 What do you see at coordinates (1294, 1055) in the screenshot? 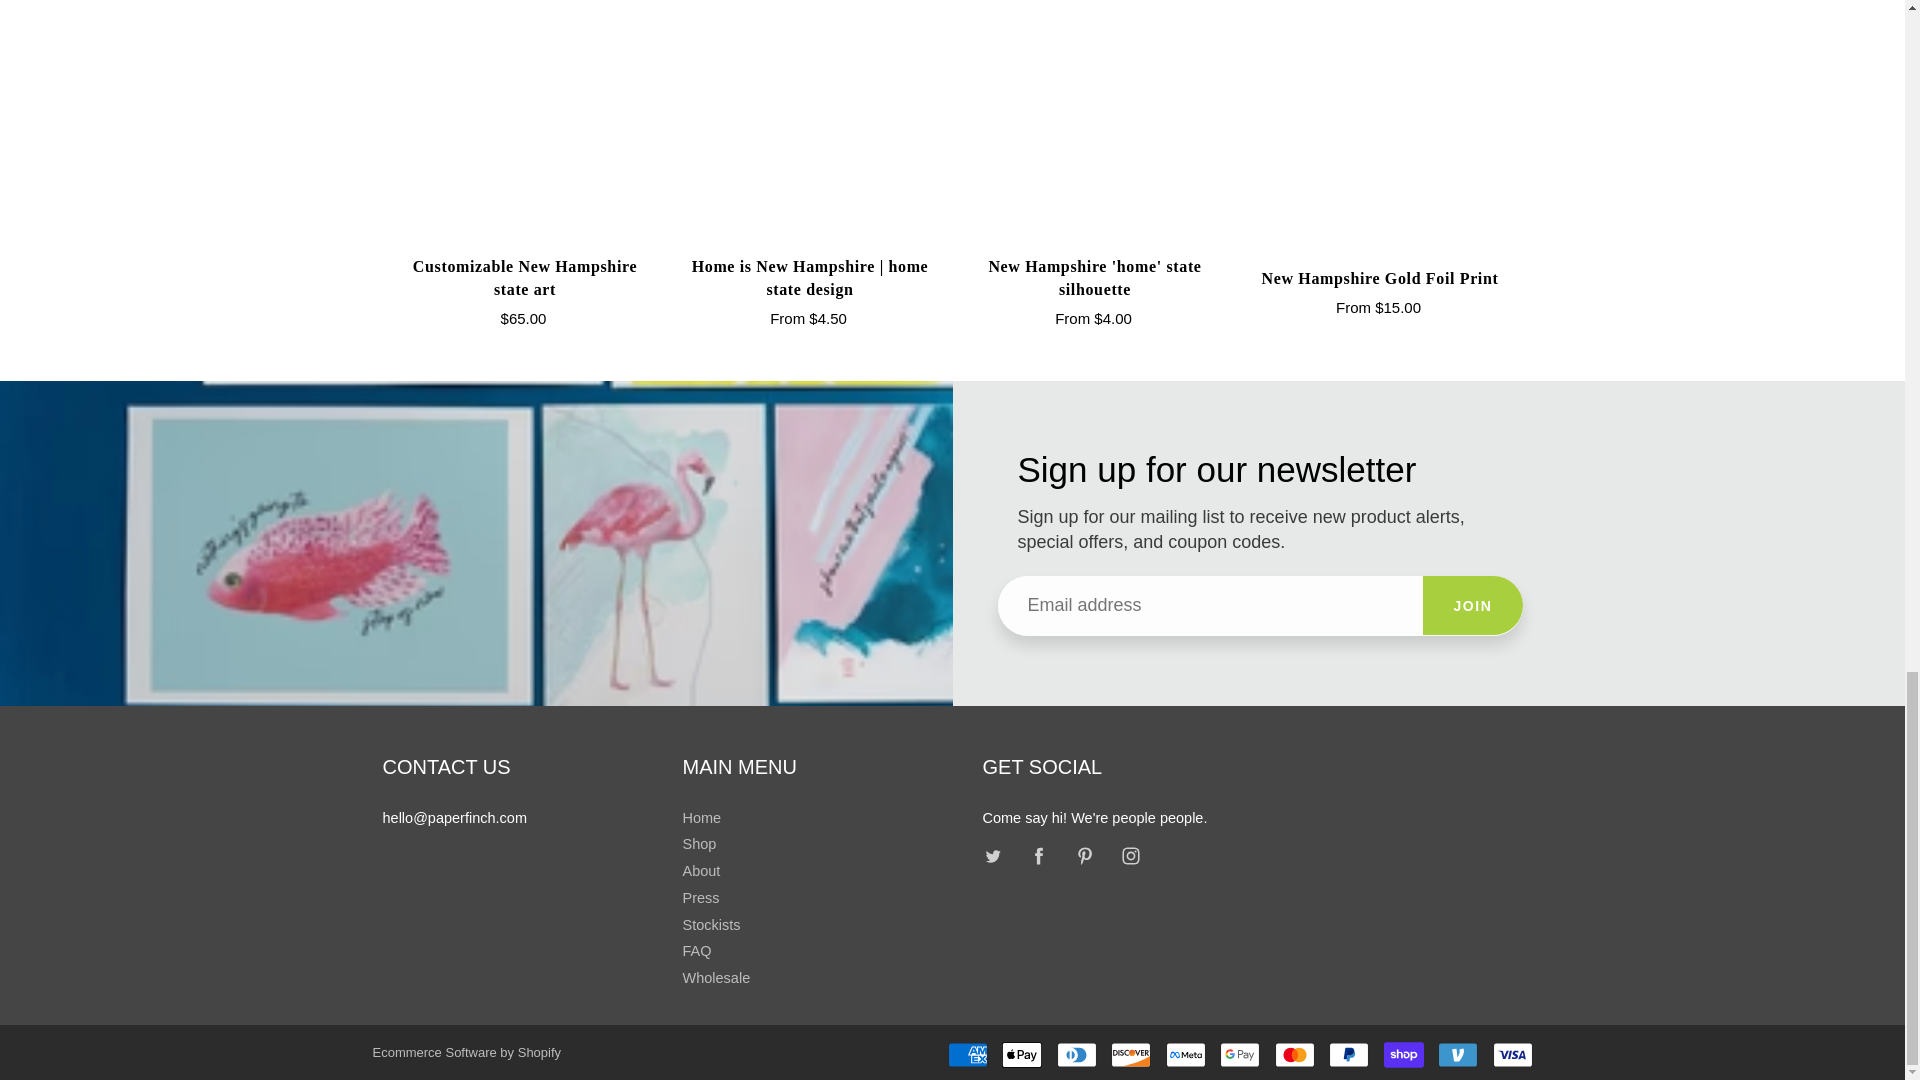
I see `Mastercard` at bounding box center [1294, 1055].